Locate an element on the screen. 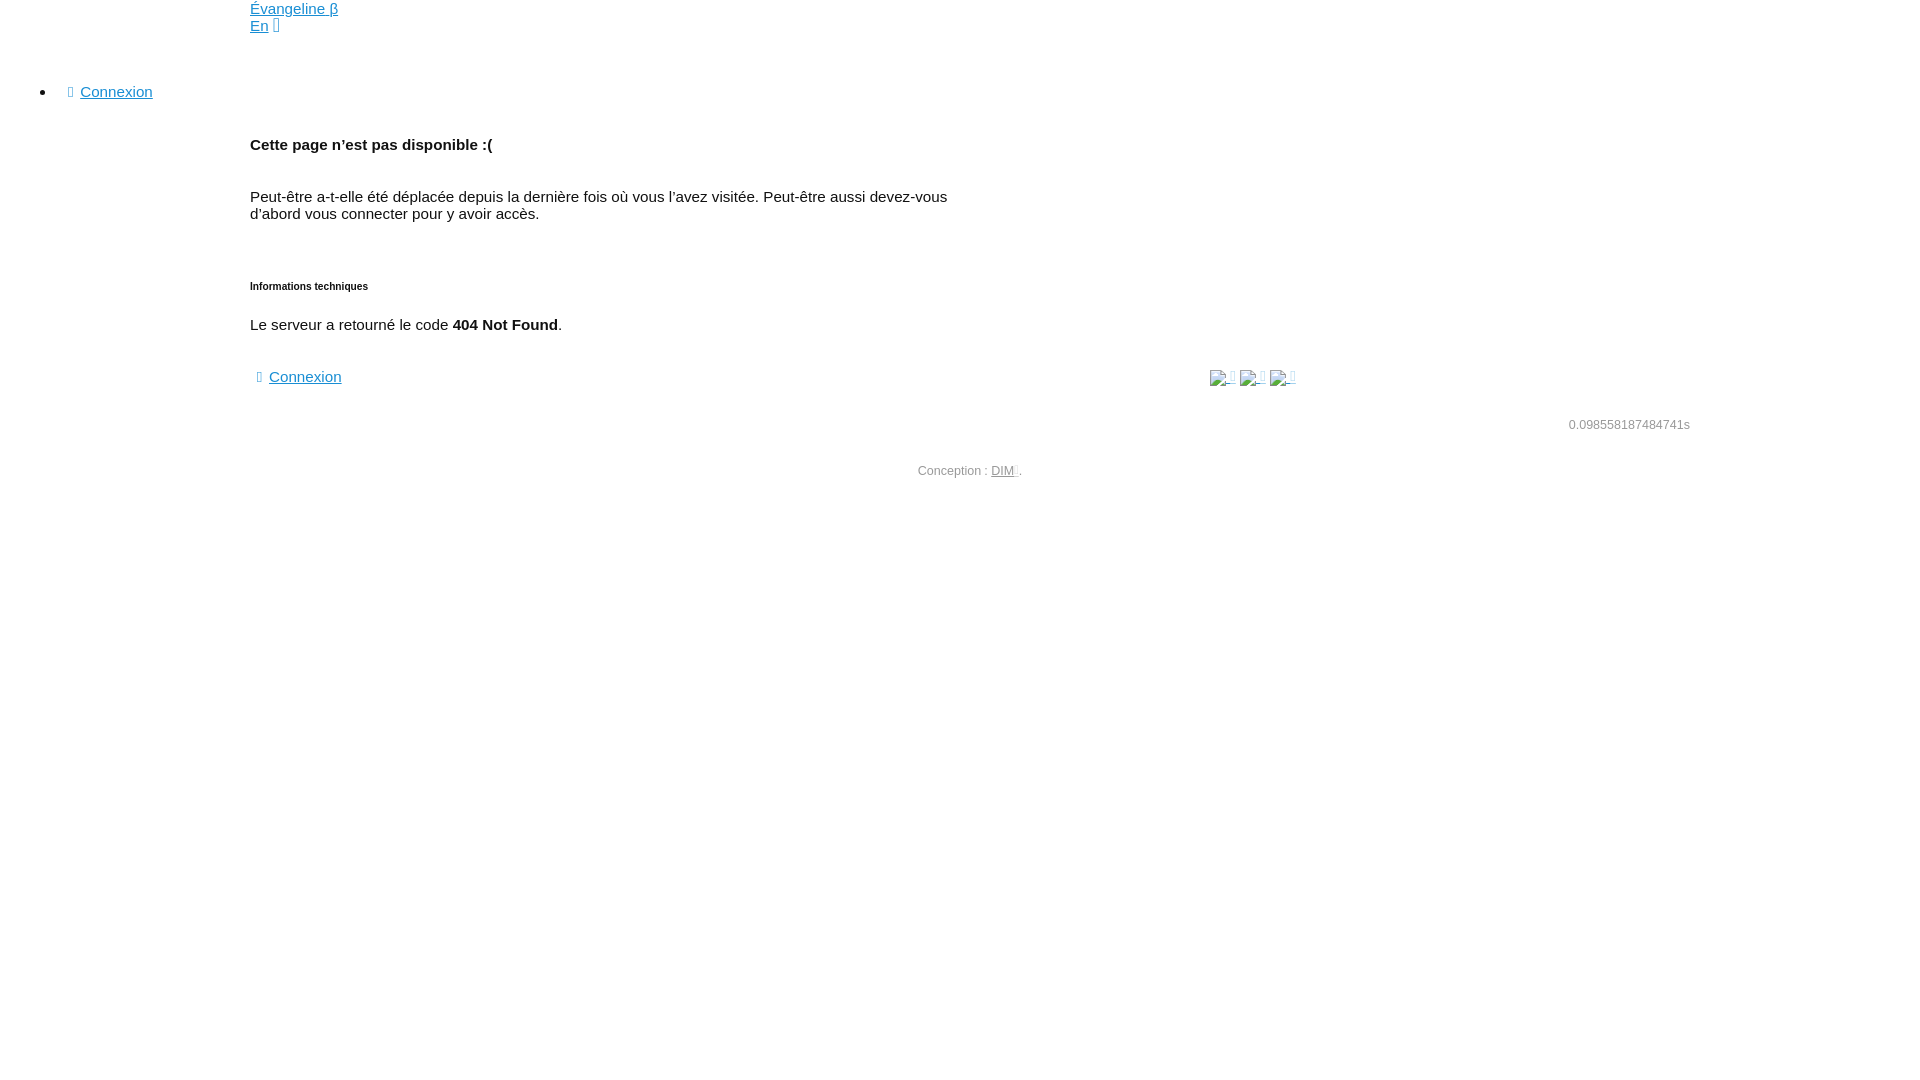 The width and height of the screenshot is (1920, 1080). En is located at coordinates (260, 26).